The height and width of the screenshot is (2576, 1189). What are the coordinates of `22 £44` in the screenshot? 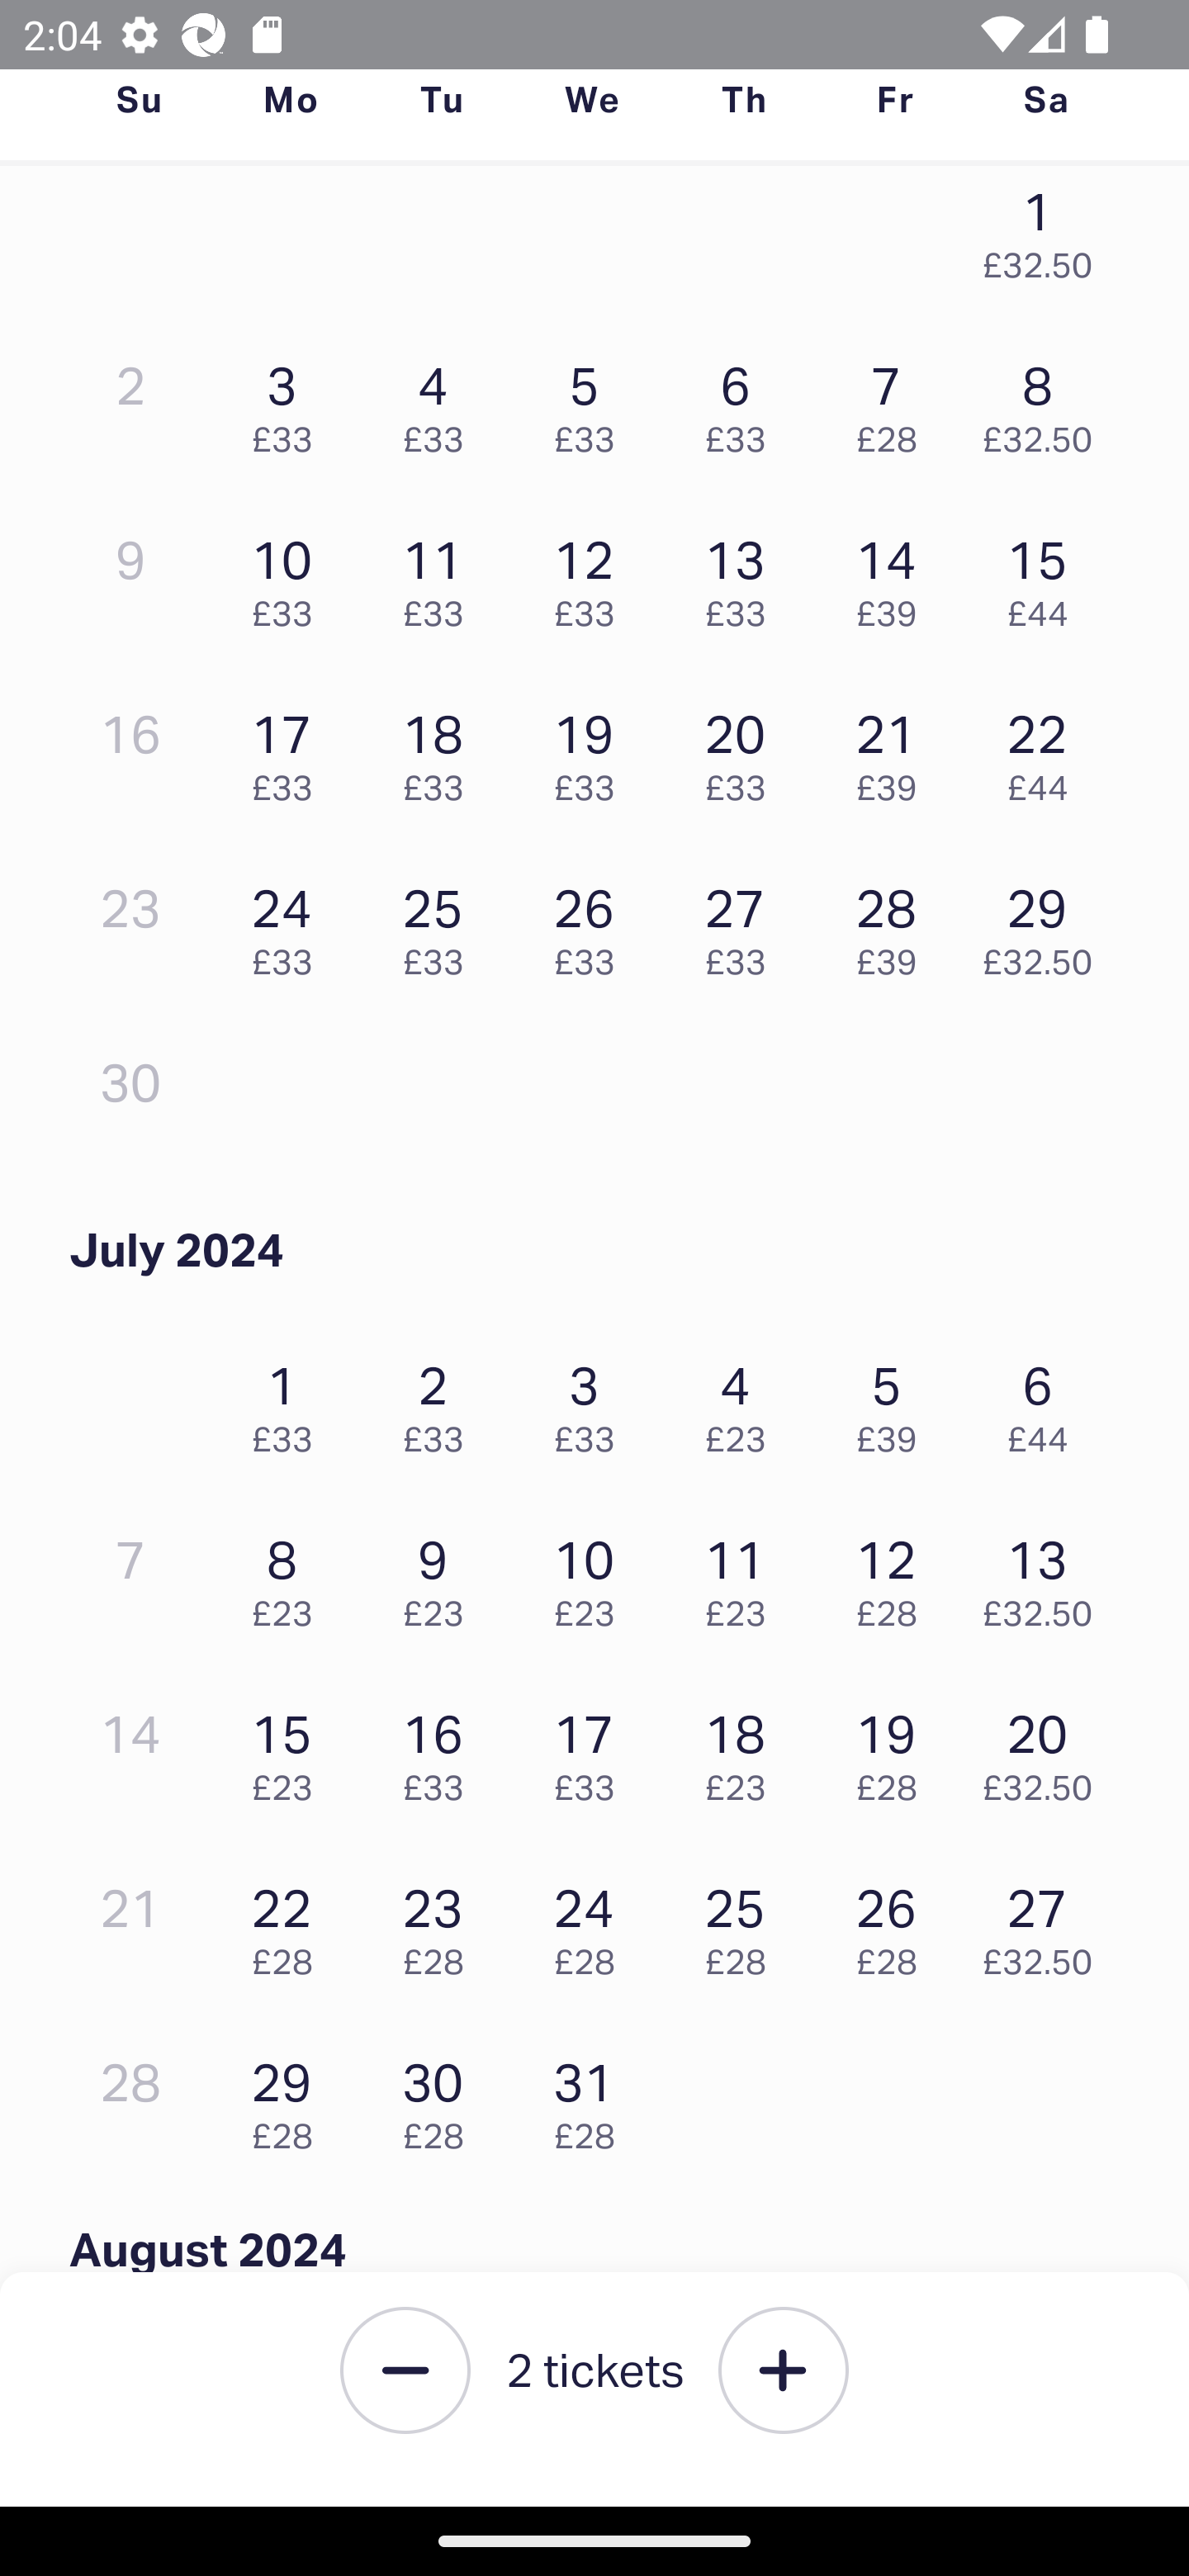 It's located at (1045, 751).